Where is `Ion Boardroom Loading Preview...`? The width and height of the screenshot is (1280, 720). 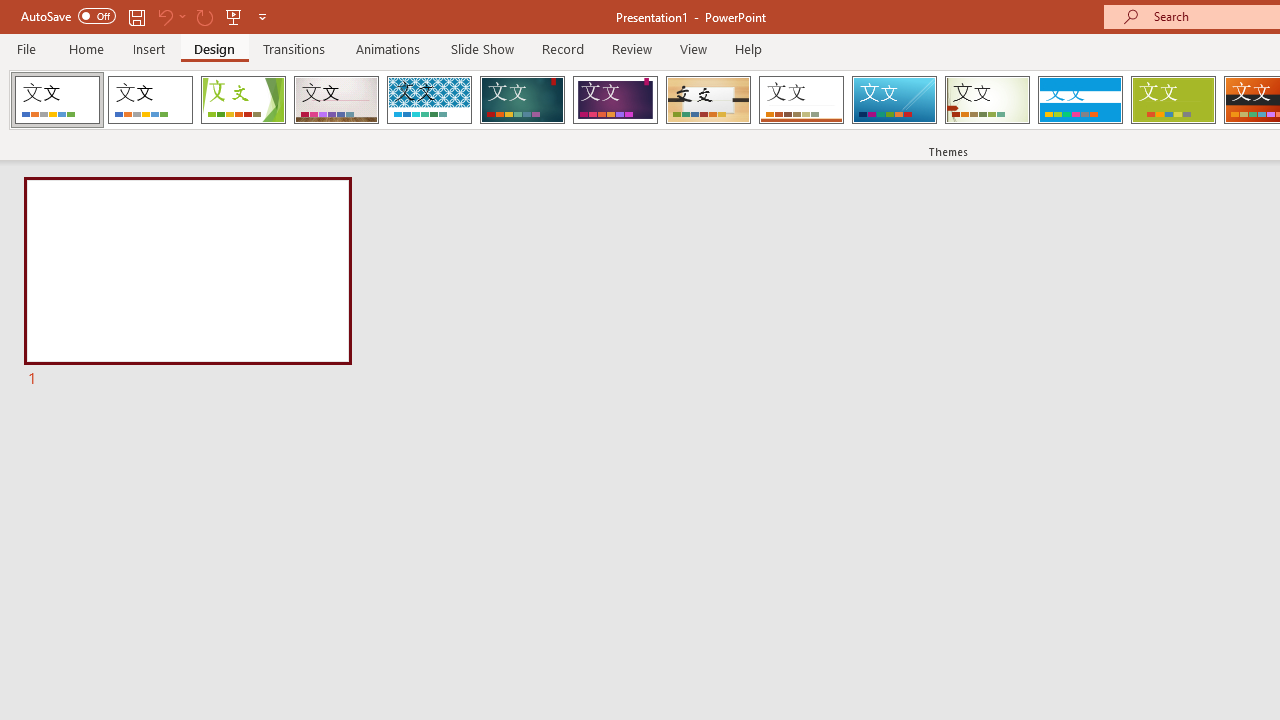
Ion Boardroom Loading Preview... is located at coordinates (615, 100).